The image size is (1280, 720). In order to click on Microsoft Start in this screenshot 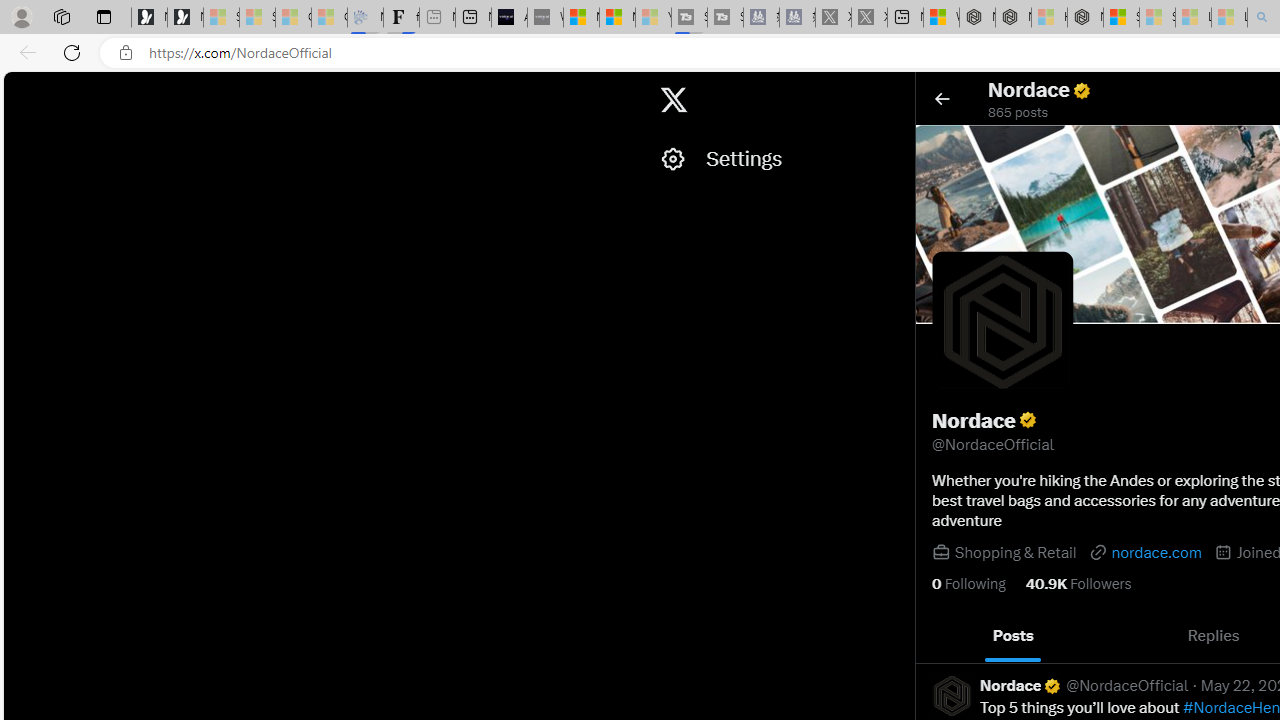, I will do `click(617, 18)`.